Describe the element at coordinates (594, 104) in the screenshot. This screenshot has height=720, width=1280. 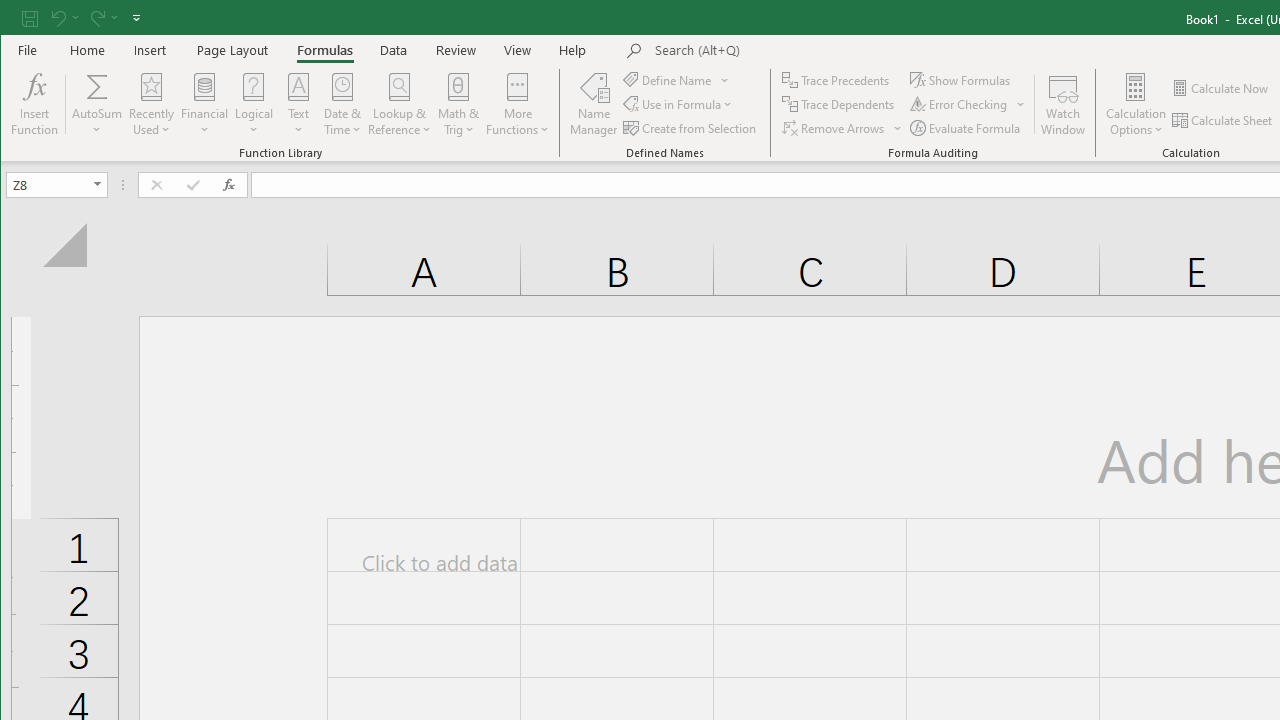
I see `Name Manager` at that location.